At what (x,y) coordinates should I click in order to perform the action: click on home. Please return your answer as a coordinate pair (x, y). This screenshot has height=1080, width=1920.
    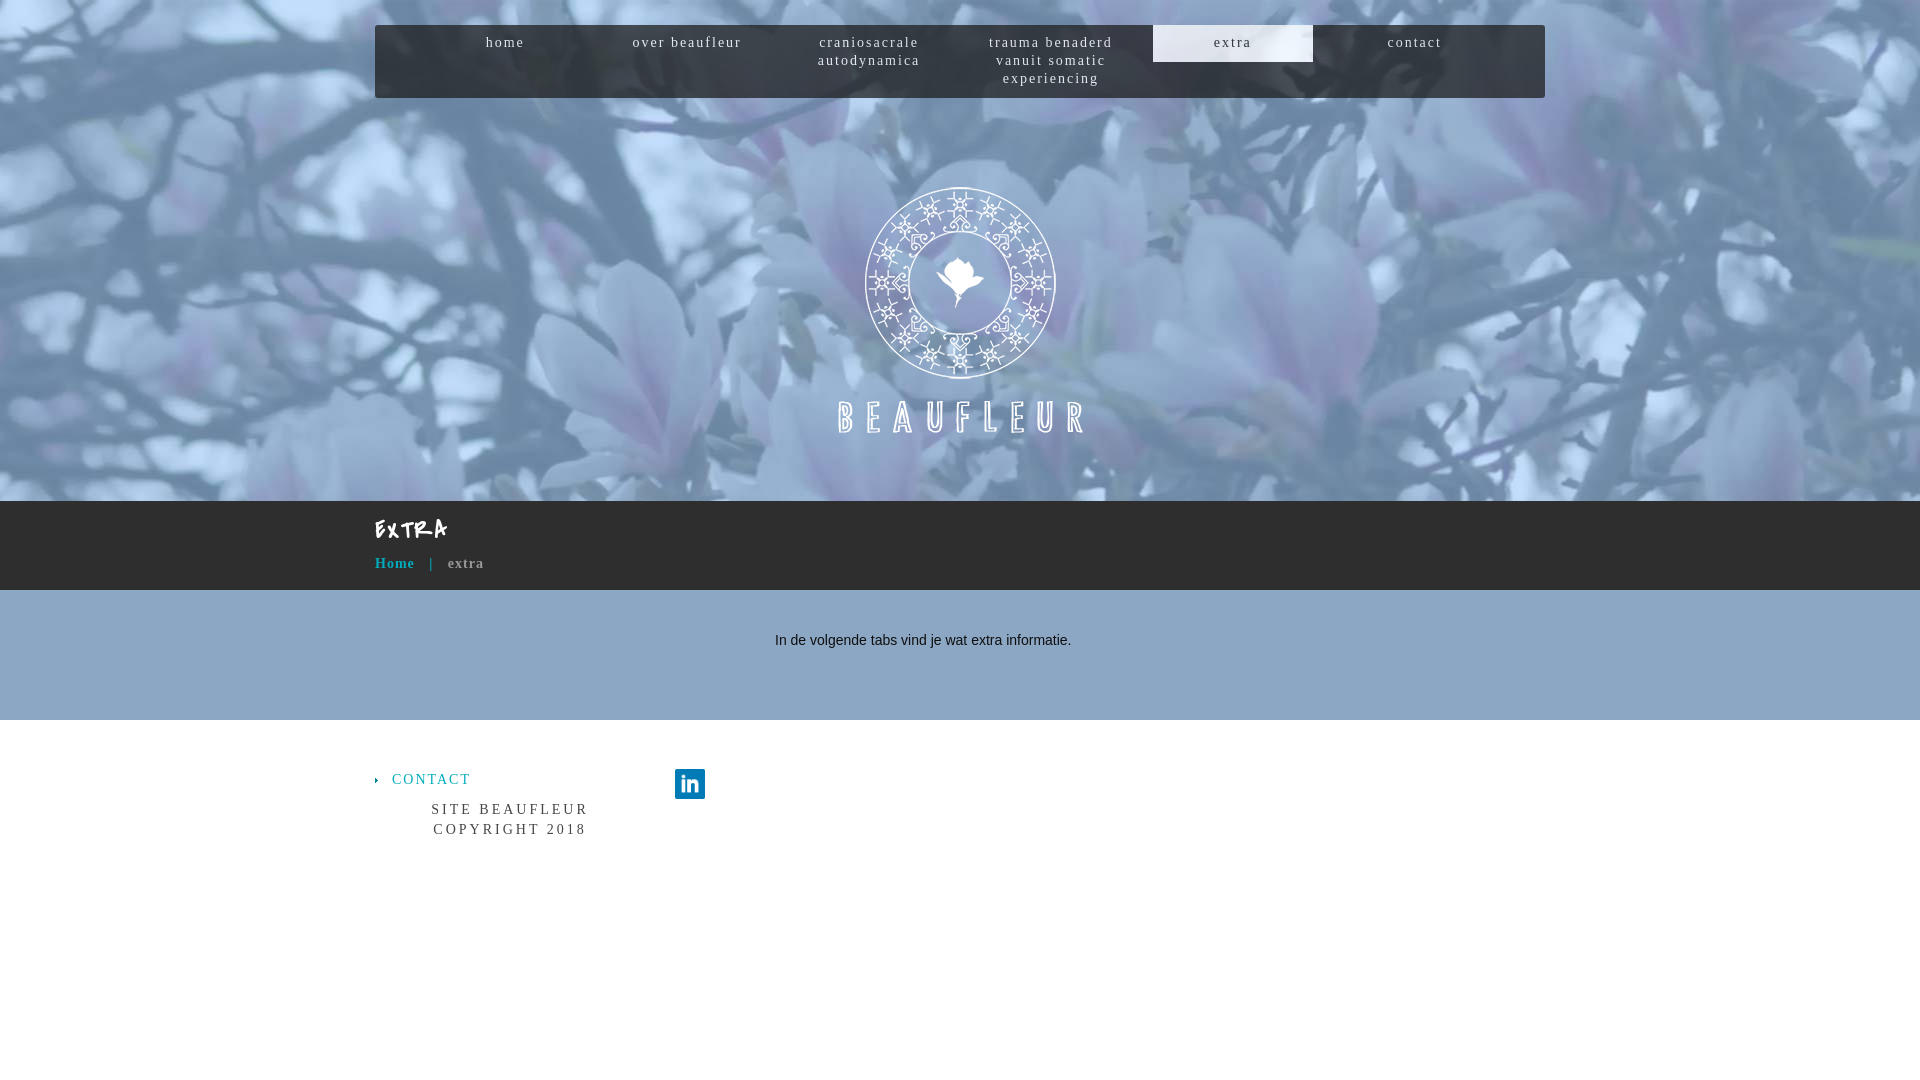
    Looking at the image, I should click on (505, 44).